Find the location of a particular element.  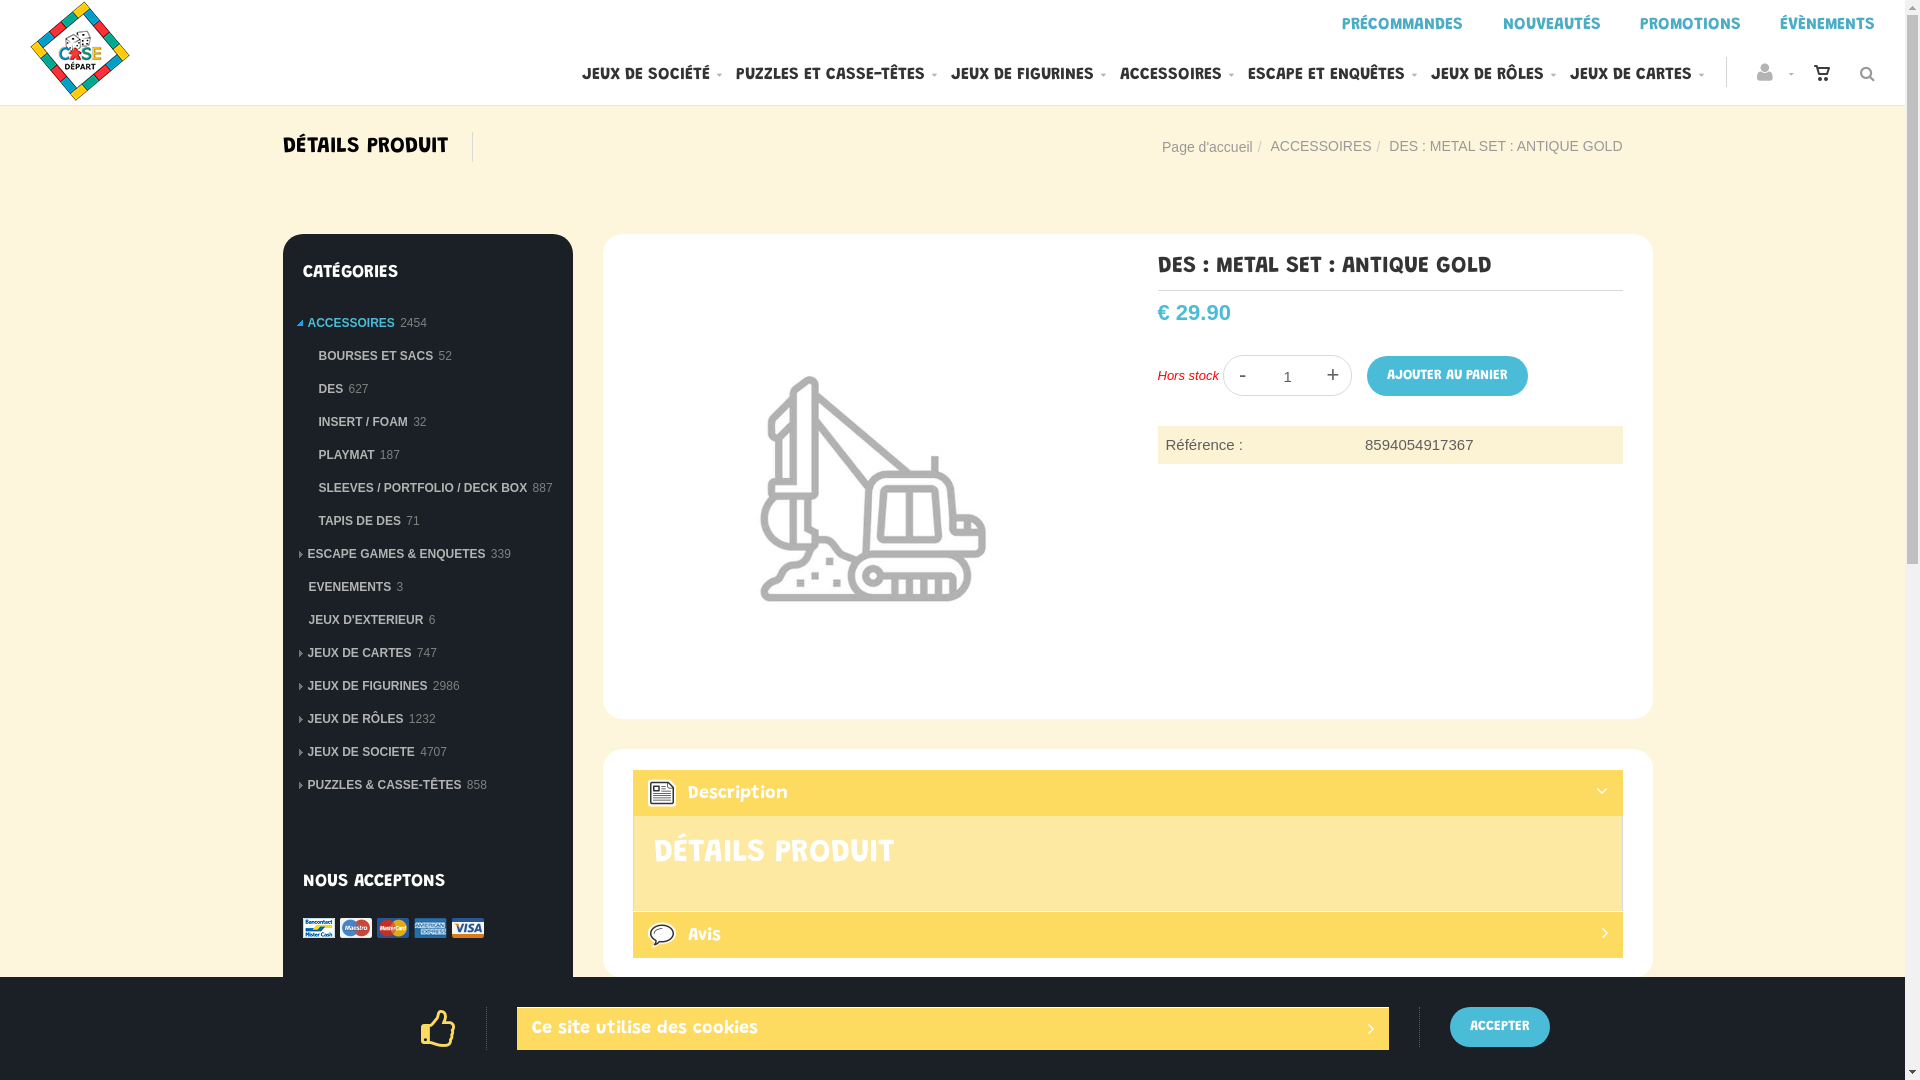

DES : METAL SET : ANTIQUE GOLD is located at coordinates (864, 268).